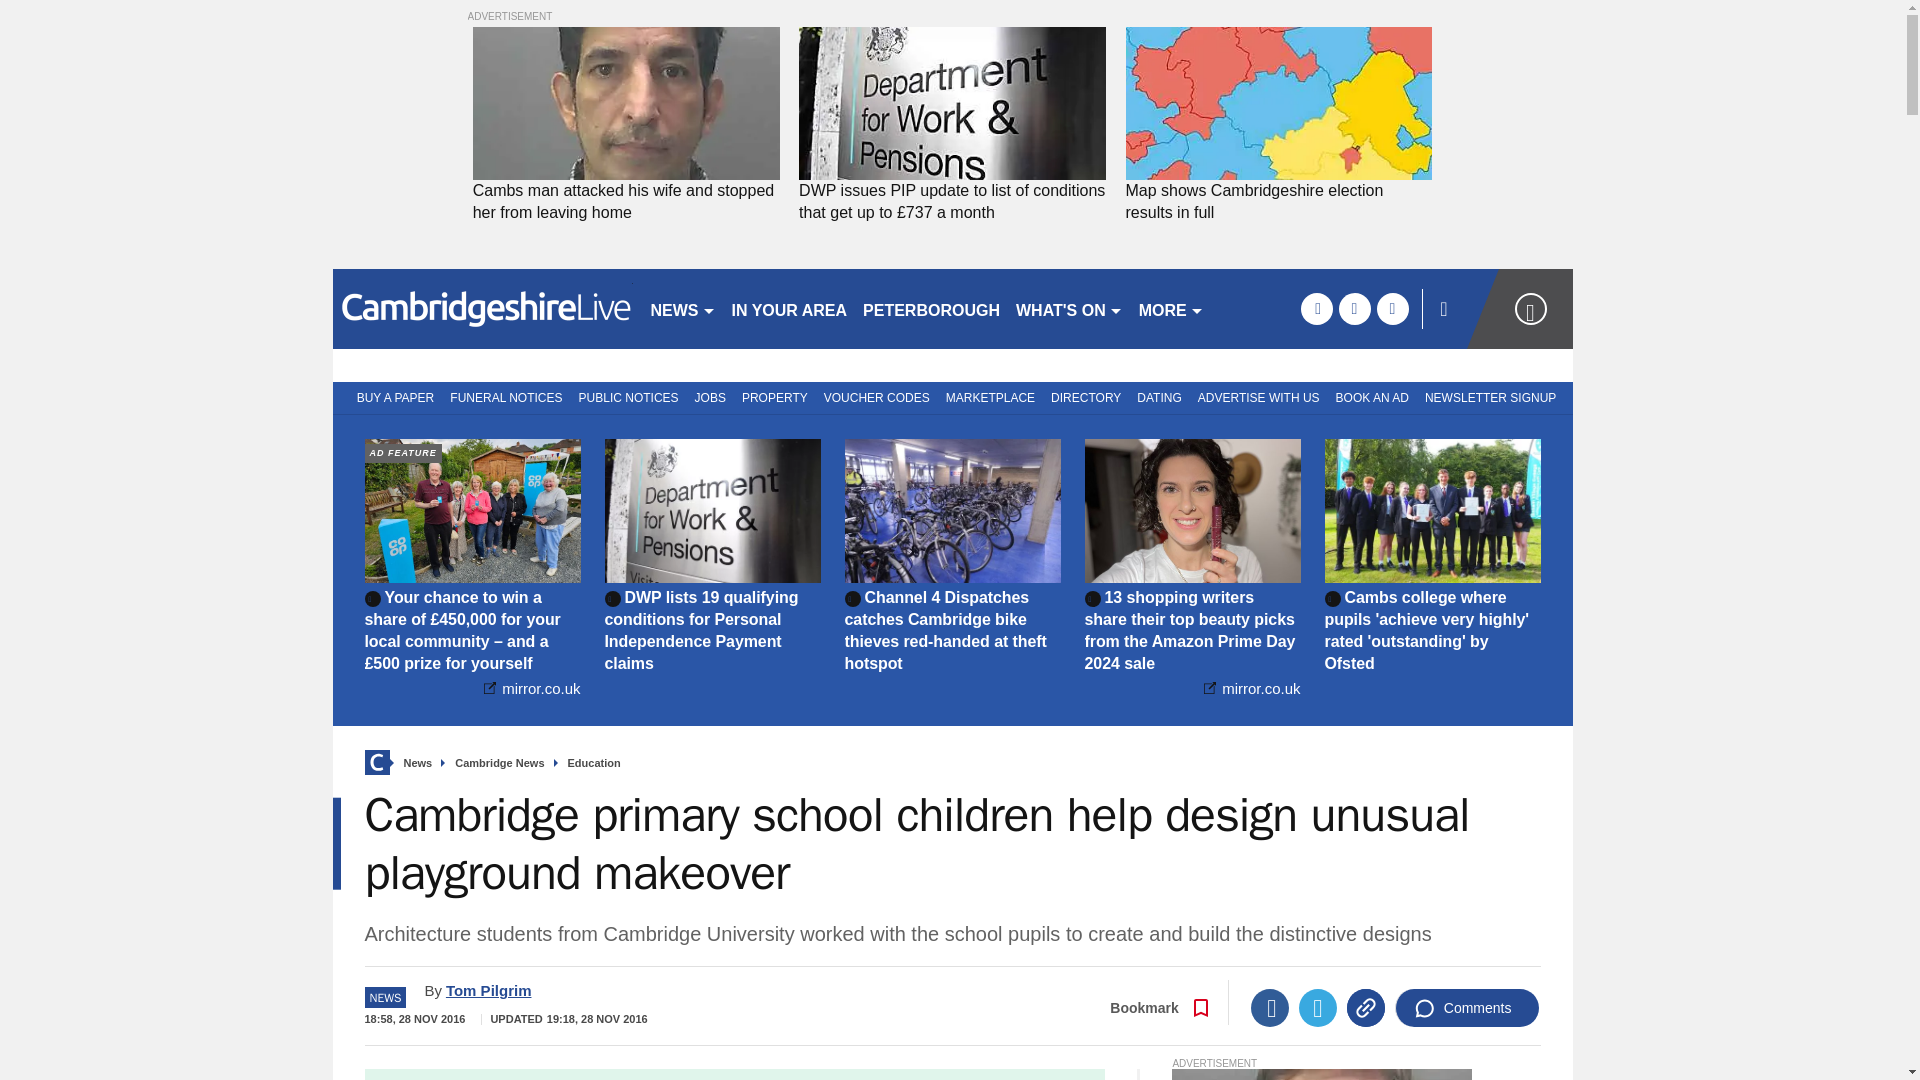 Image resolution: width=1920 pixels, height=1080 pixels. What do you see at coordinates (1278, 202) in the screenshot?
I see `Map shows Cambridgeshire election results in full` at bounding box center [1278, 202].